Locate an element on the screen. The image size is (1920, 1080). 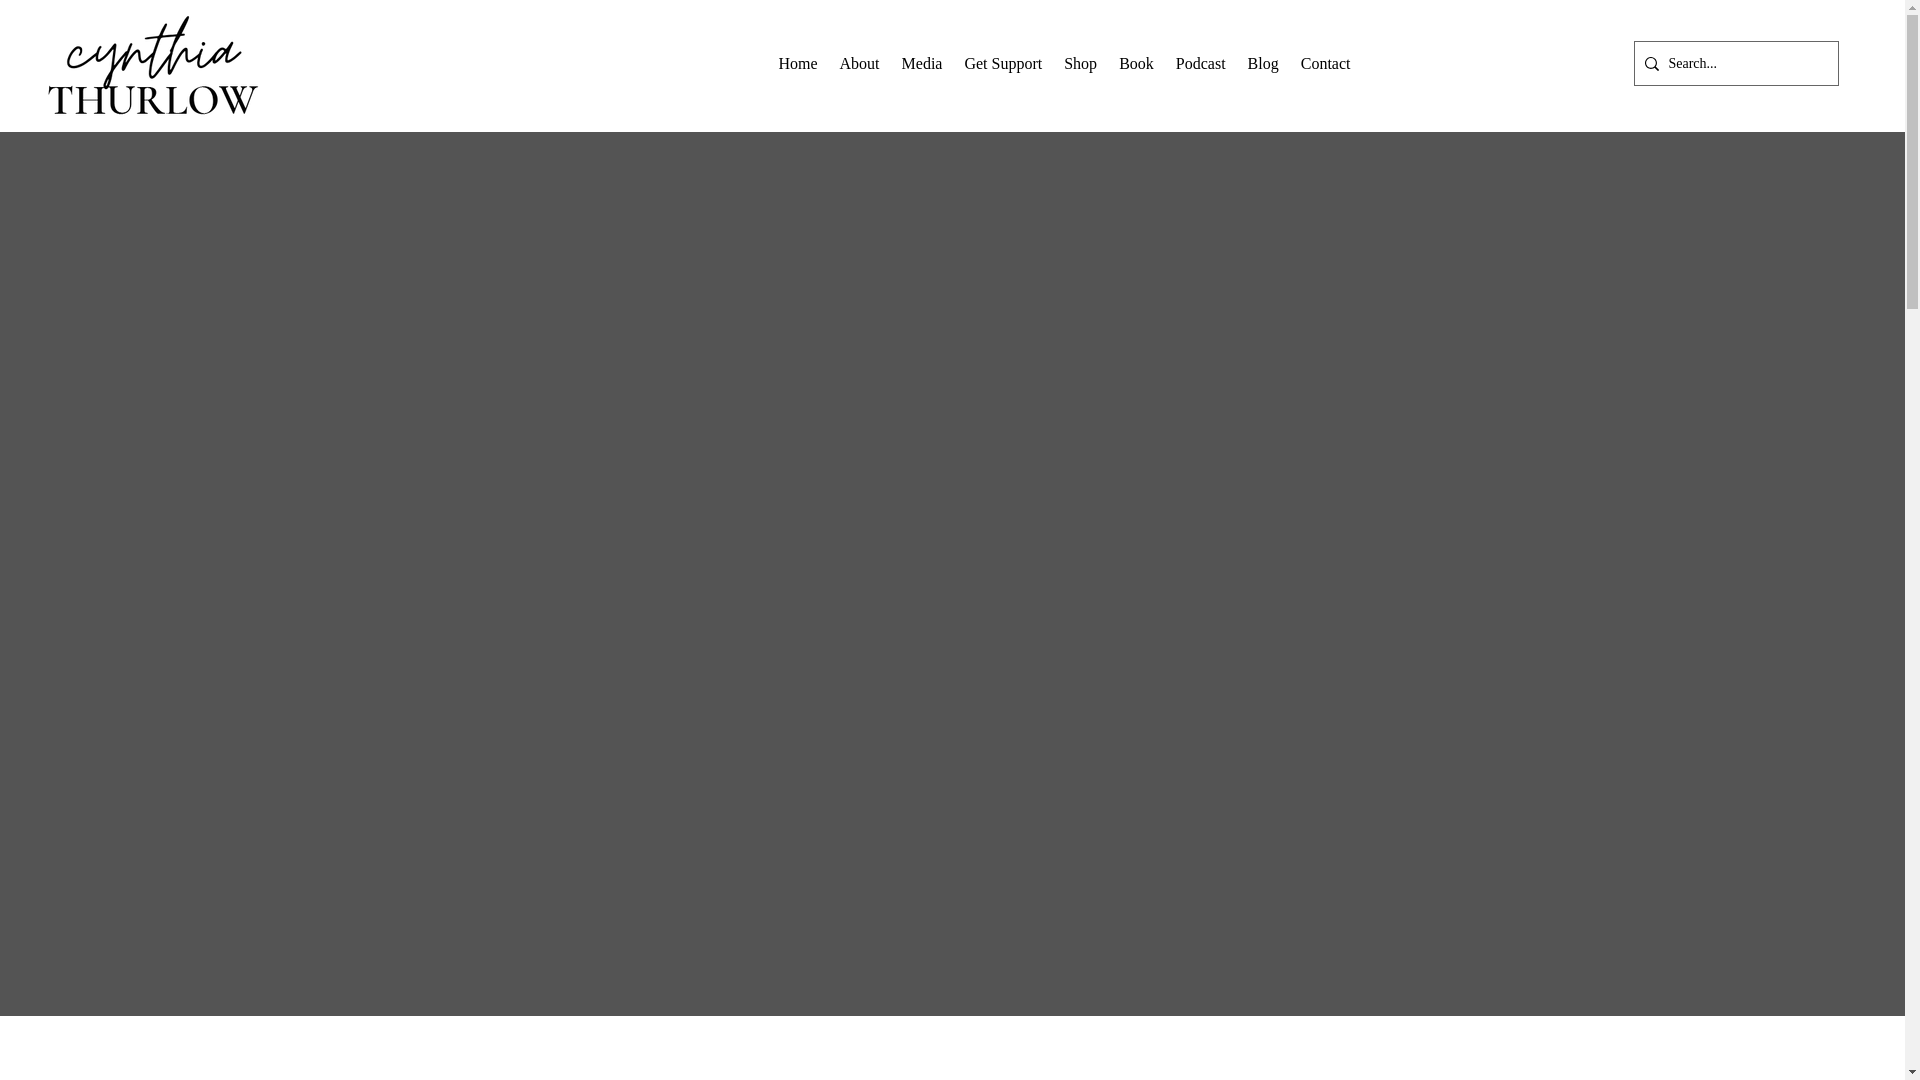
Shop is located at coordinates (1080, 64).